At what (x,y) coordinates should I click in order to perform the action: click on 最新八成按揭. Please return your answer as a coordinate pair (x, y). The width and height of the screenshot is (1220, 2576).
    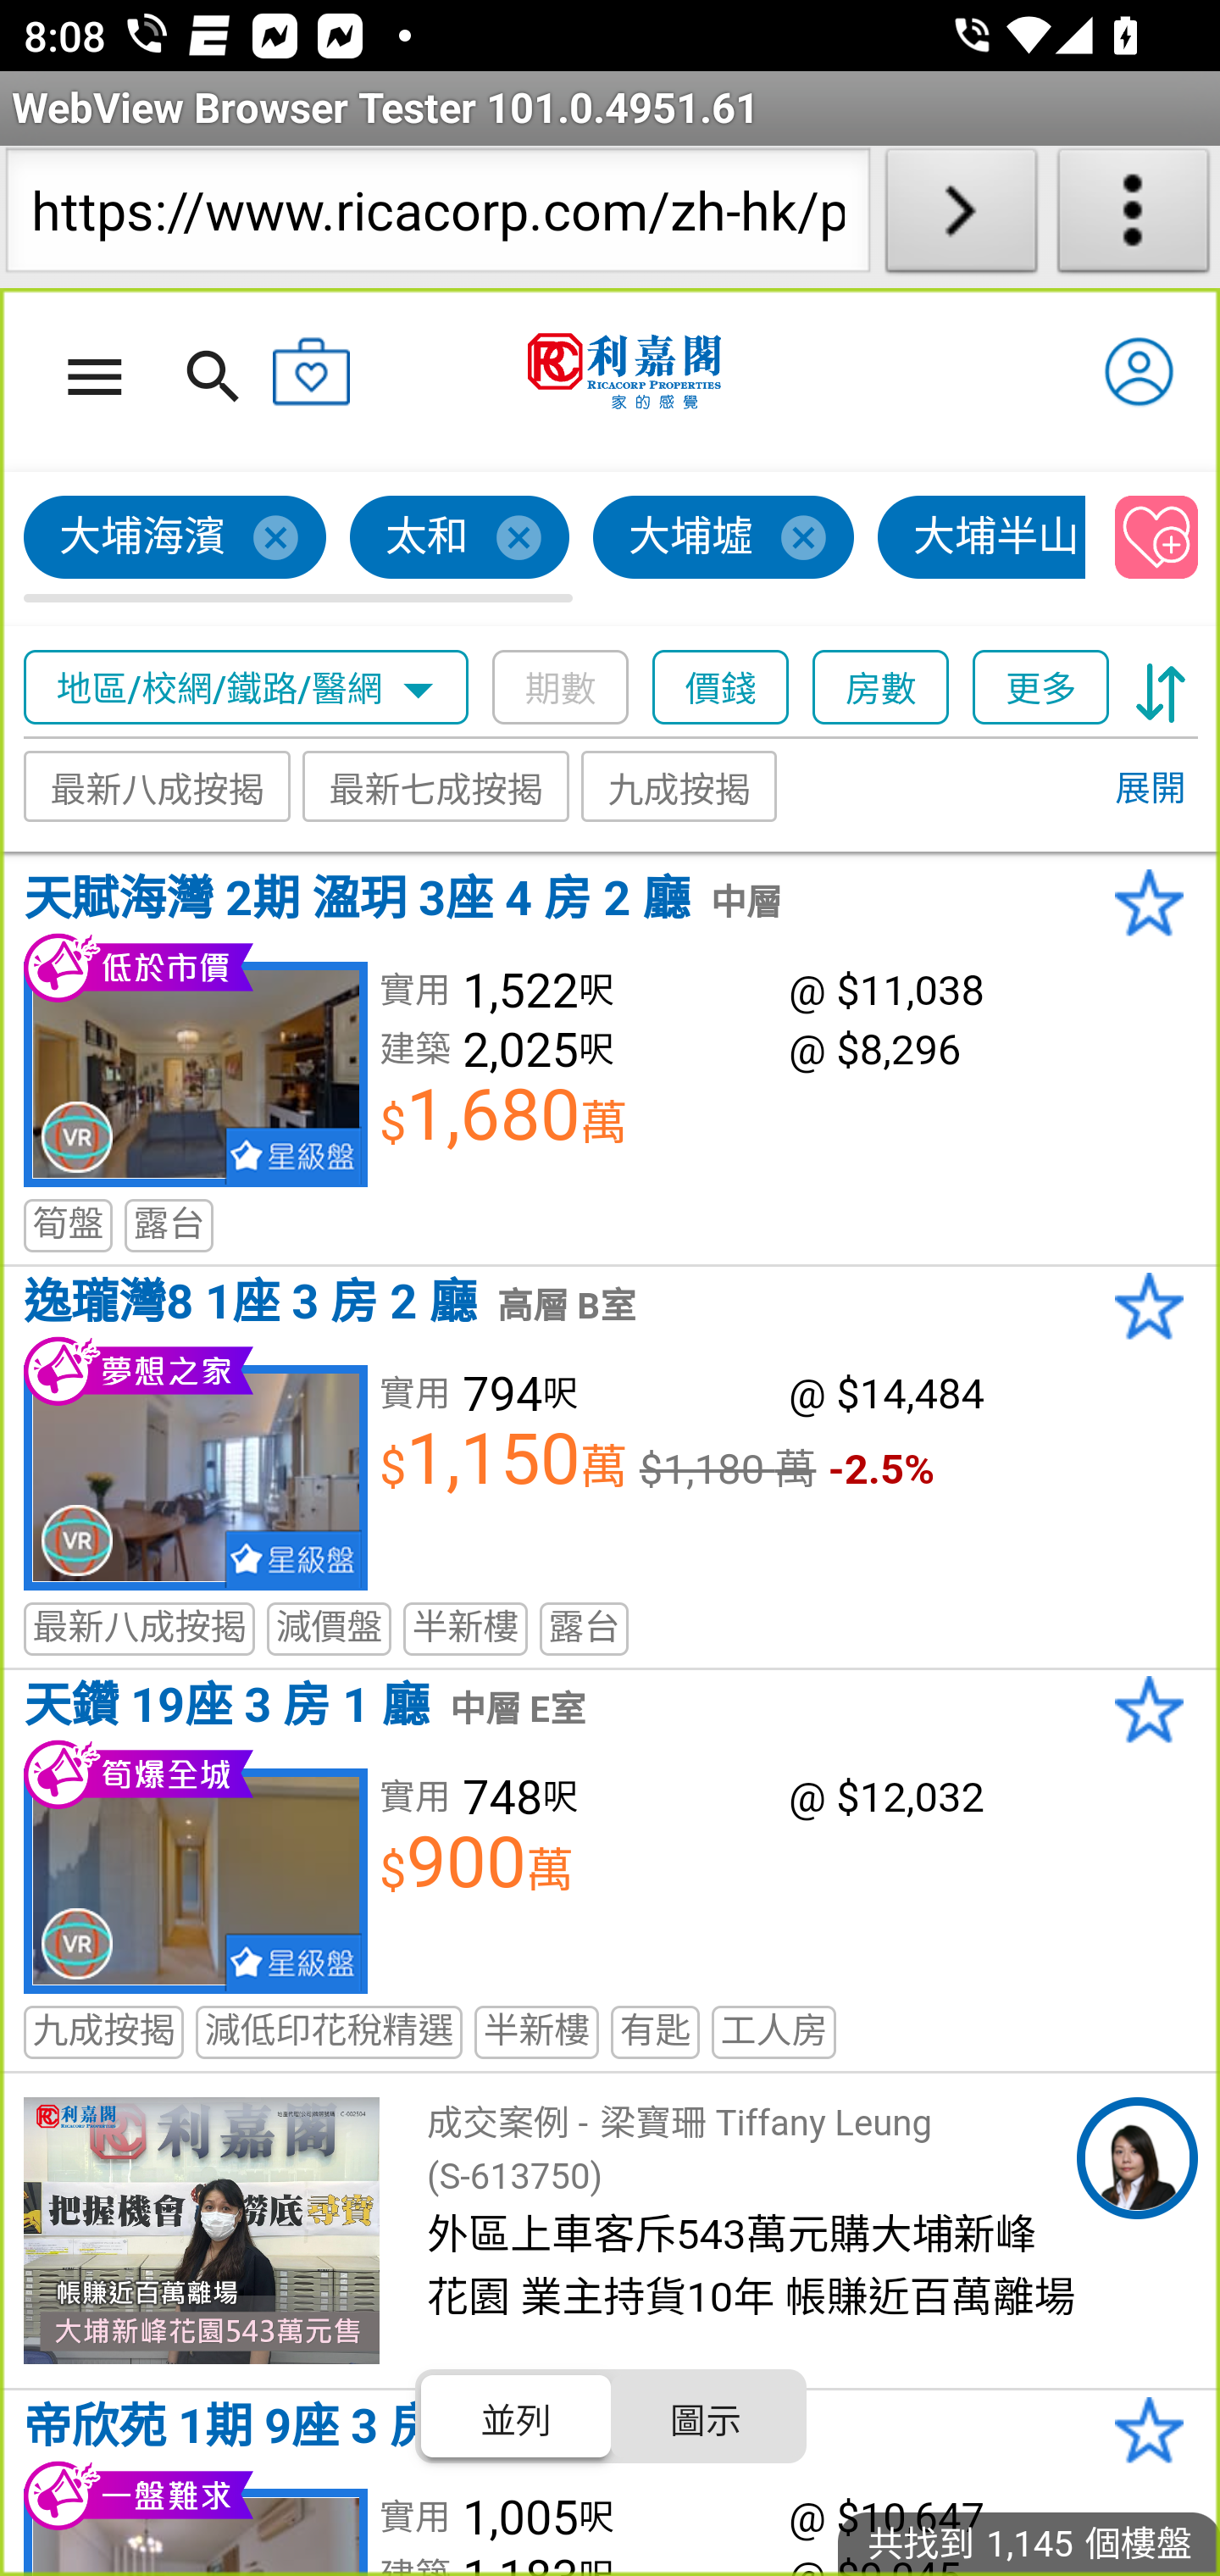
    Looking at the image, I should click on (158, 786).